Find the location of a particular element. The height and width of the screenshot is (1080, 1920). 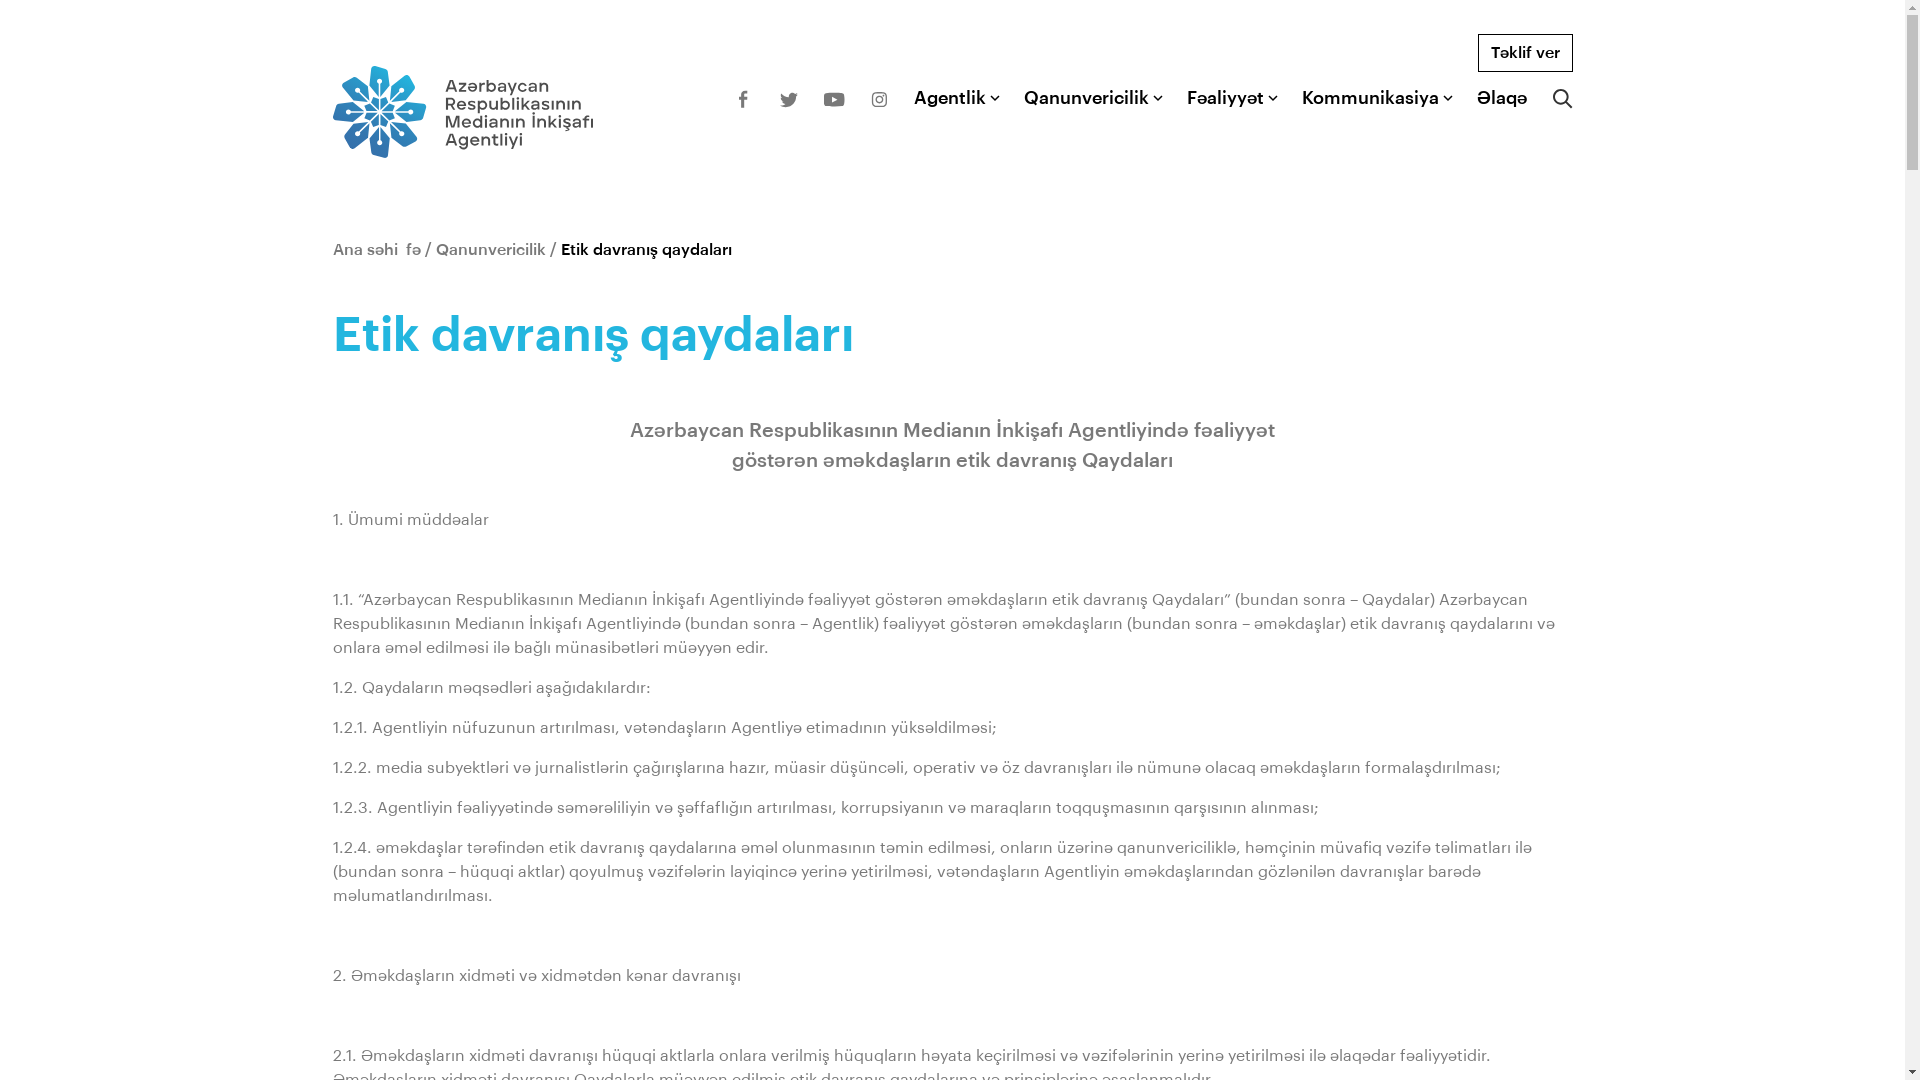

Agentlik is located at coordinates (950, 98).